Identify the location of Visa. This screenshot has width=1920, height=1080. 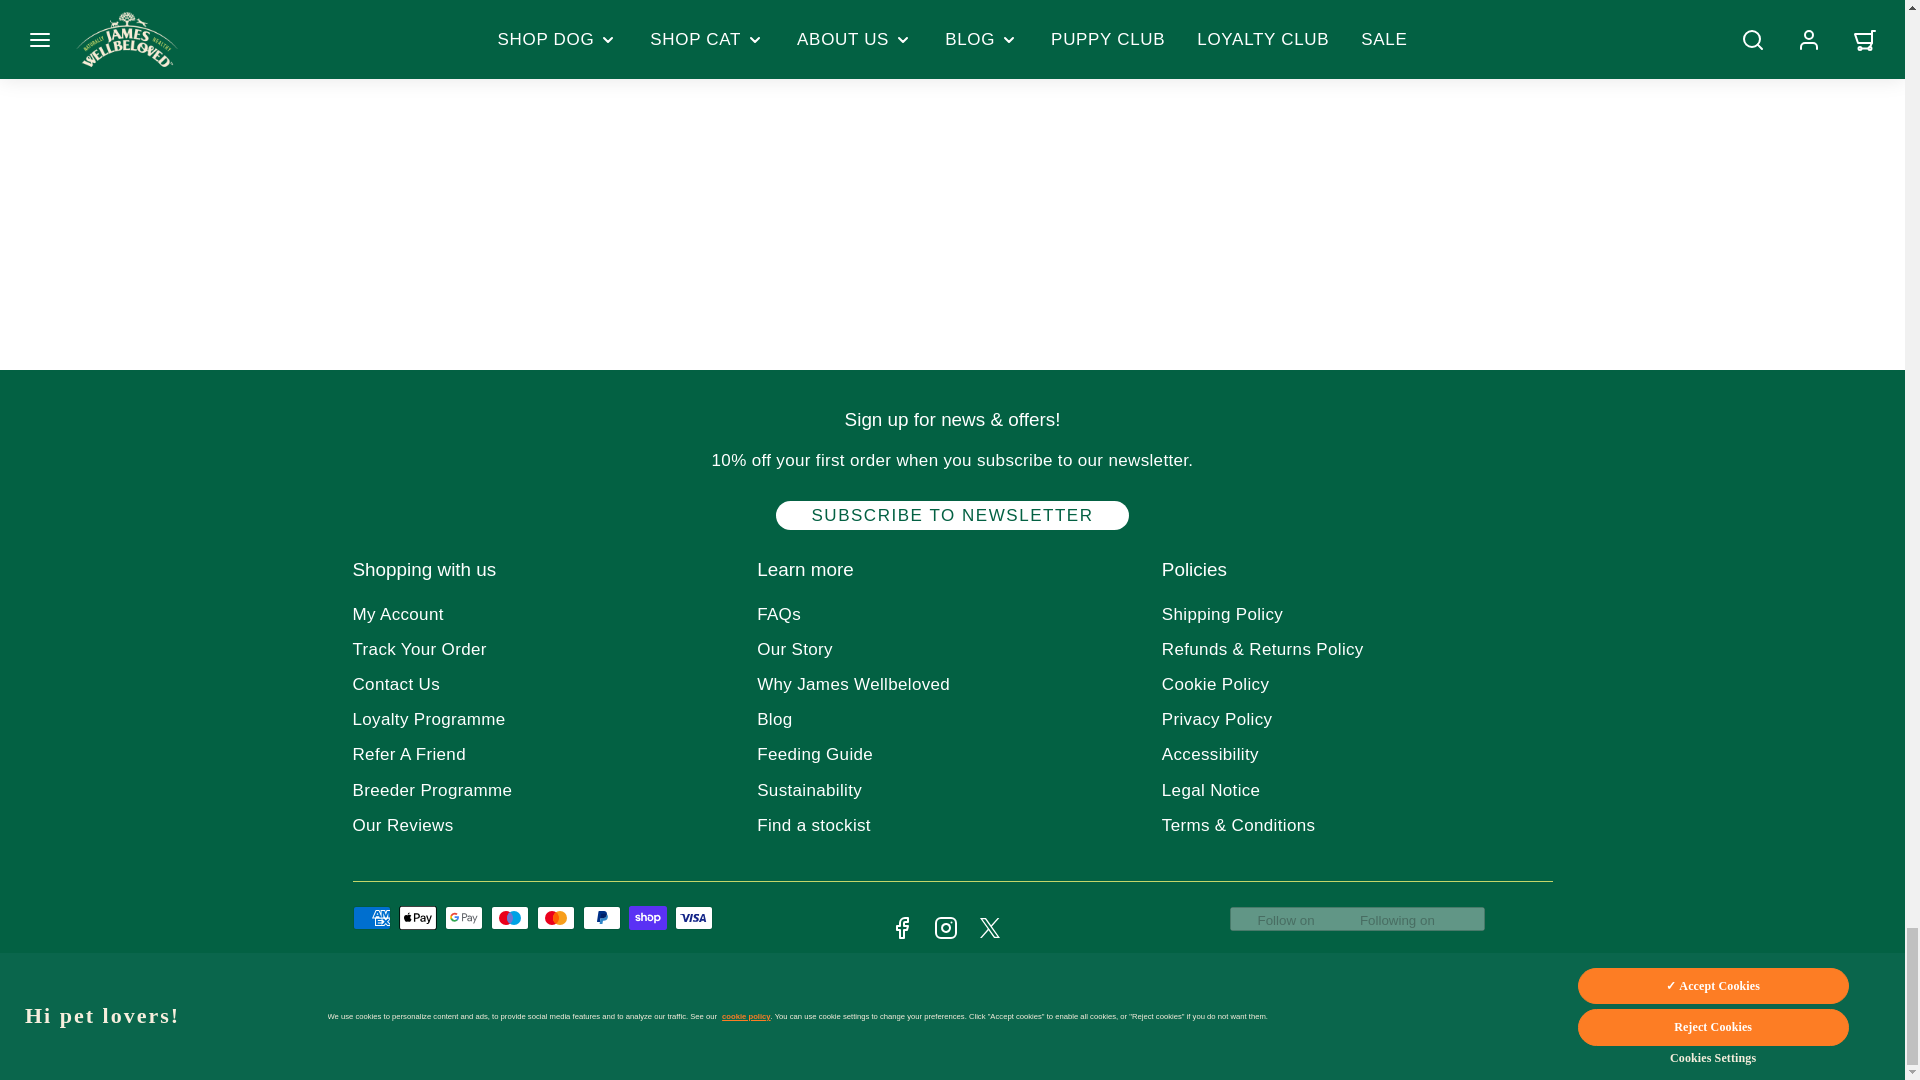
(692, 918).